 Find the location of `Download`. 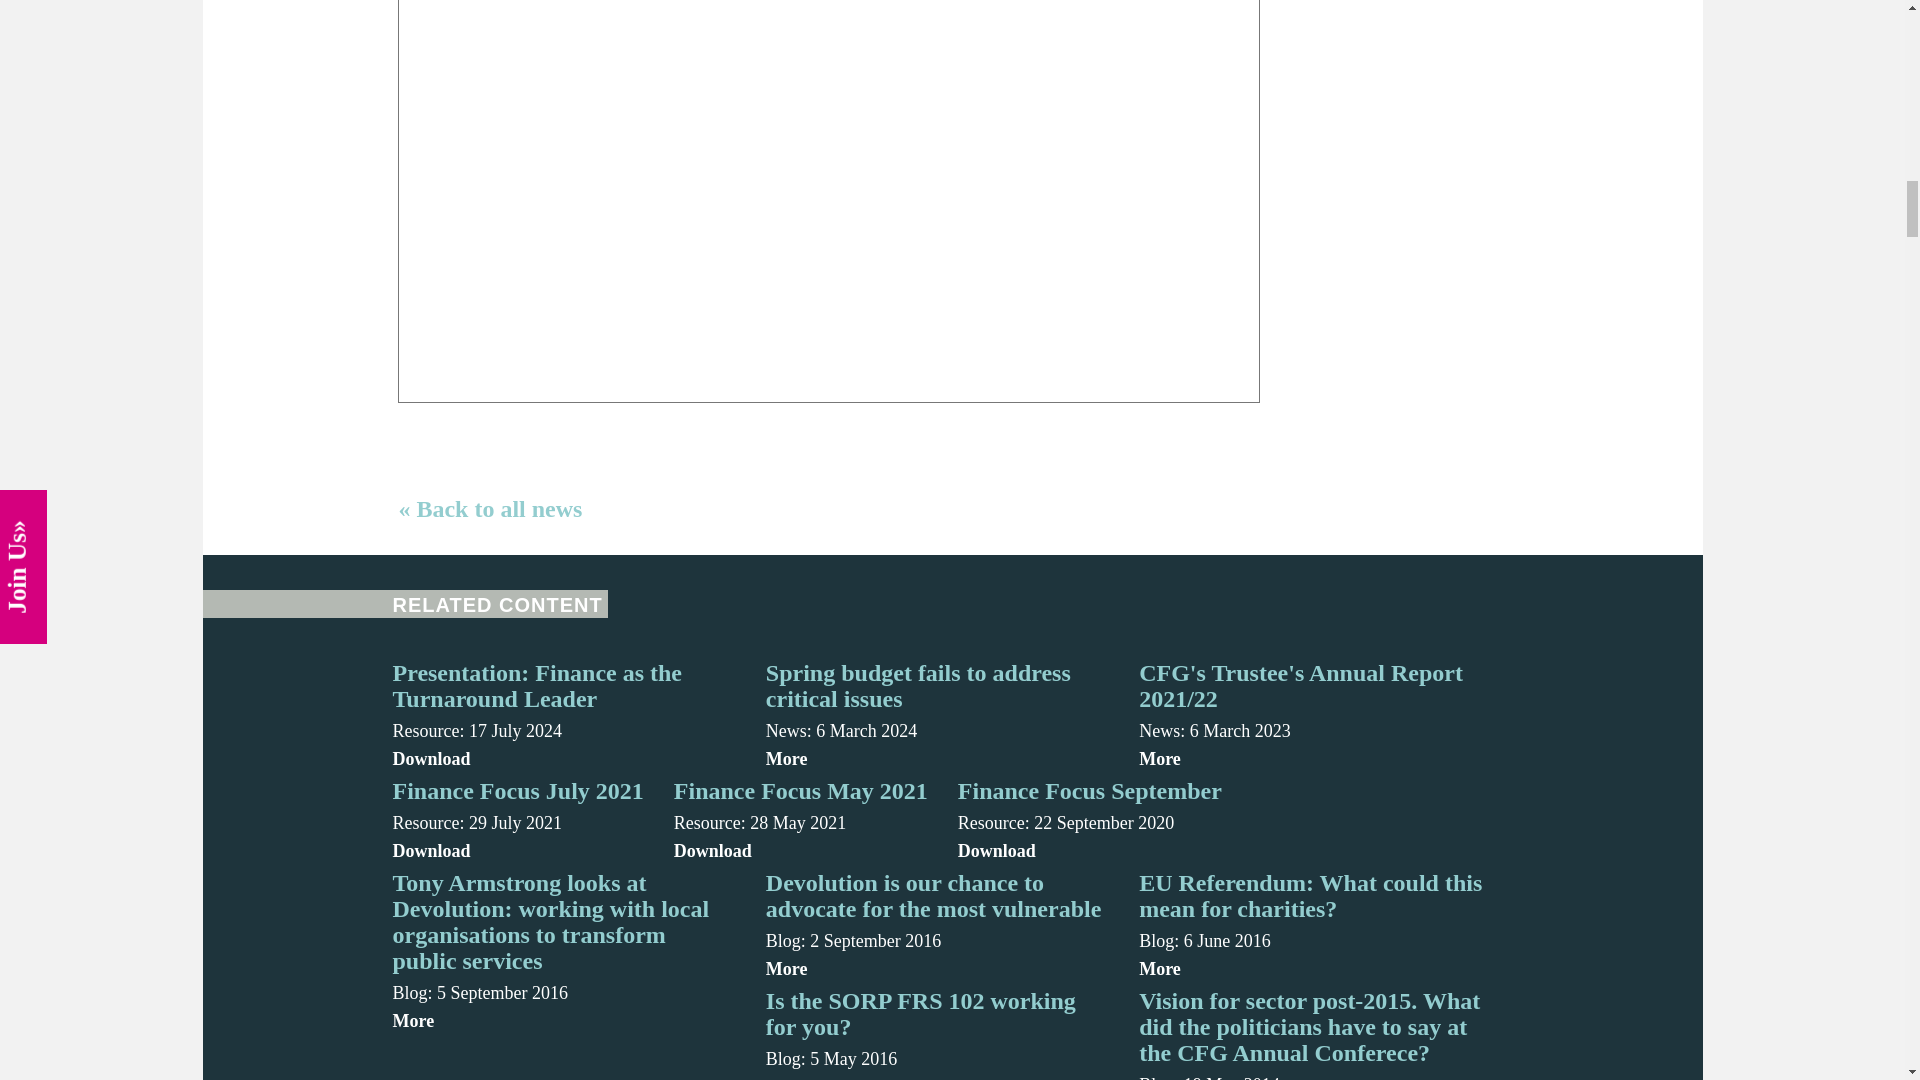

Download is located at coordinates (563, 758).